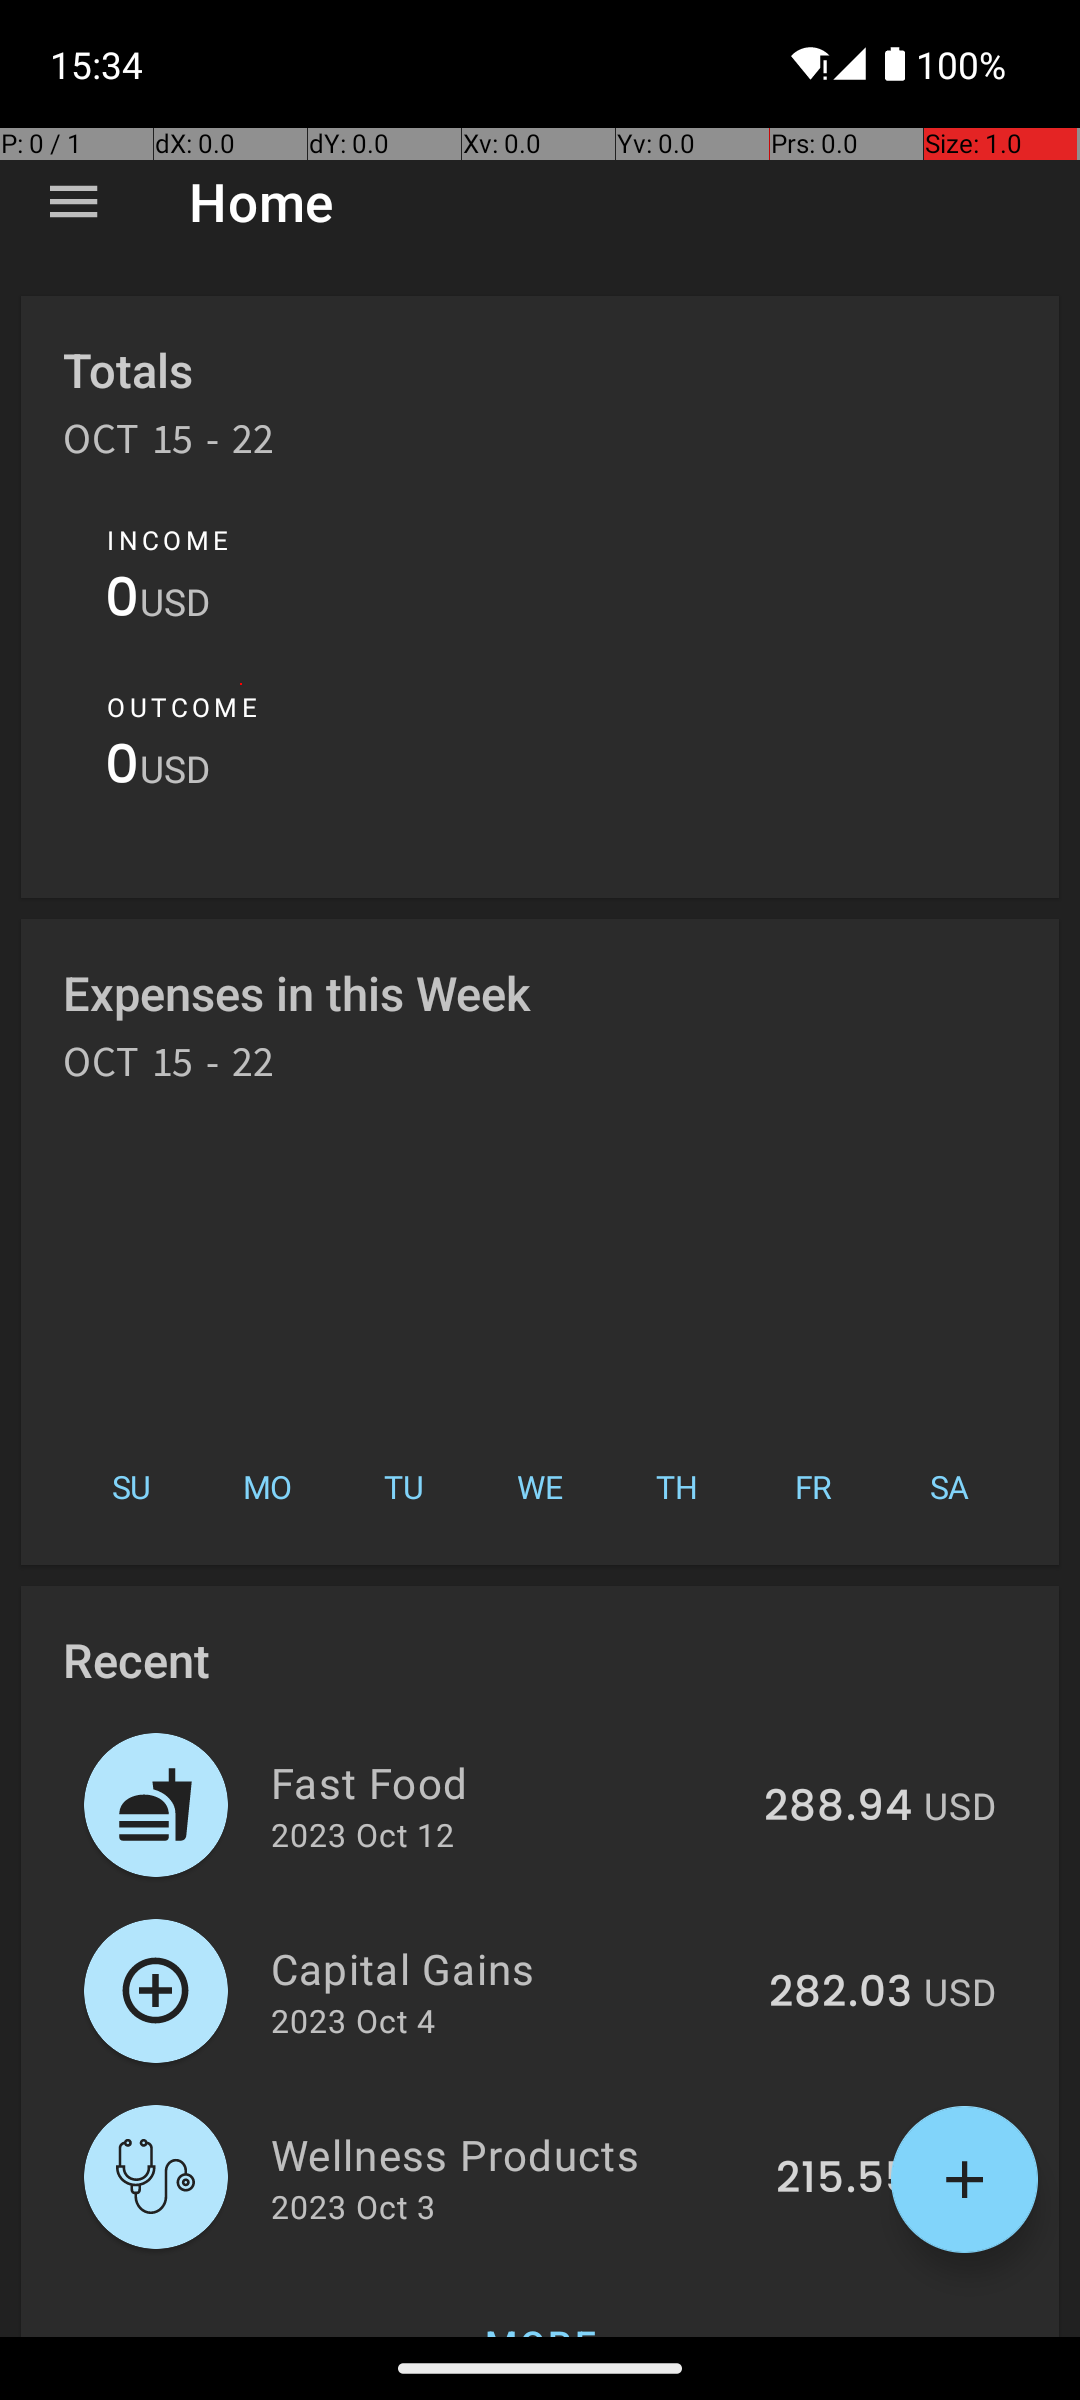  I want to click on Fast Food, so click(506, 1782).